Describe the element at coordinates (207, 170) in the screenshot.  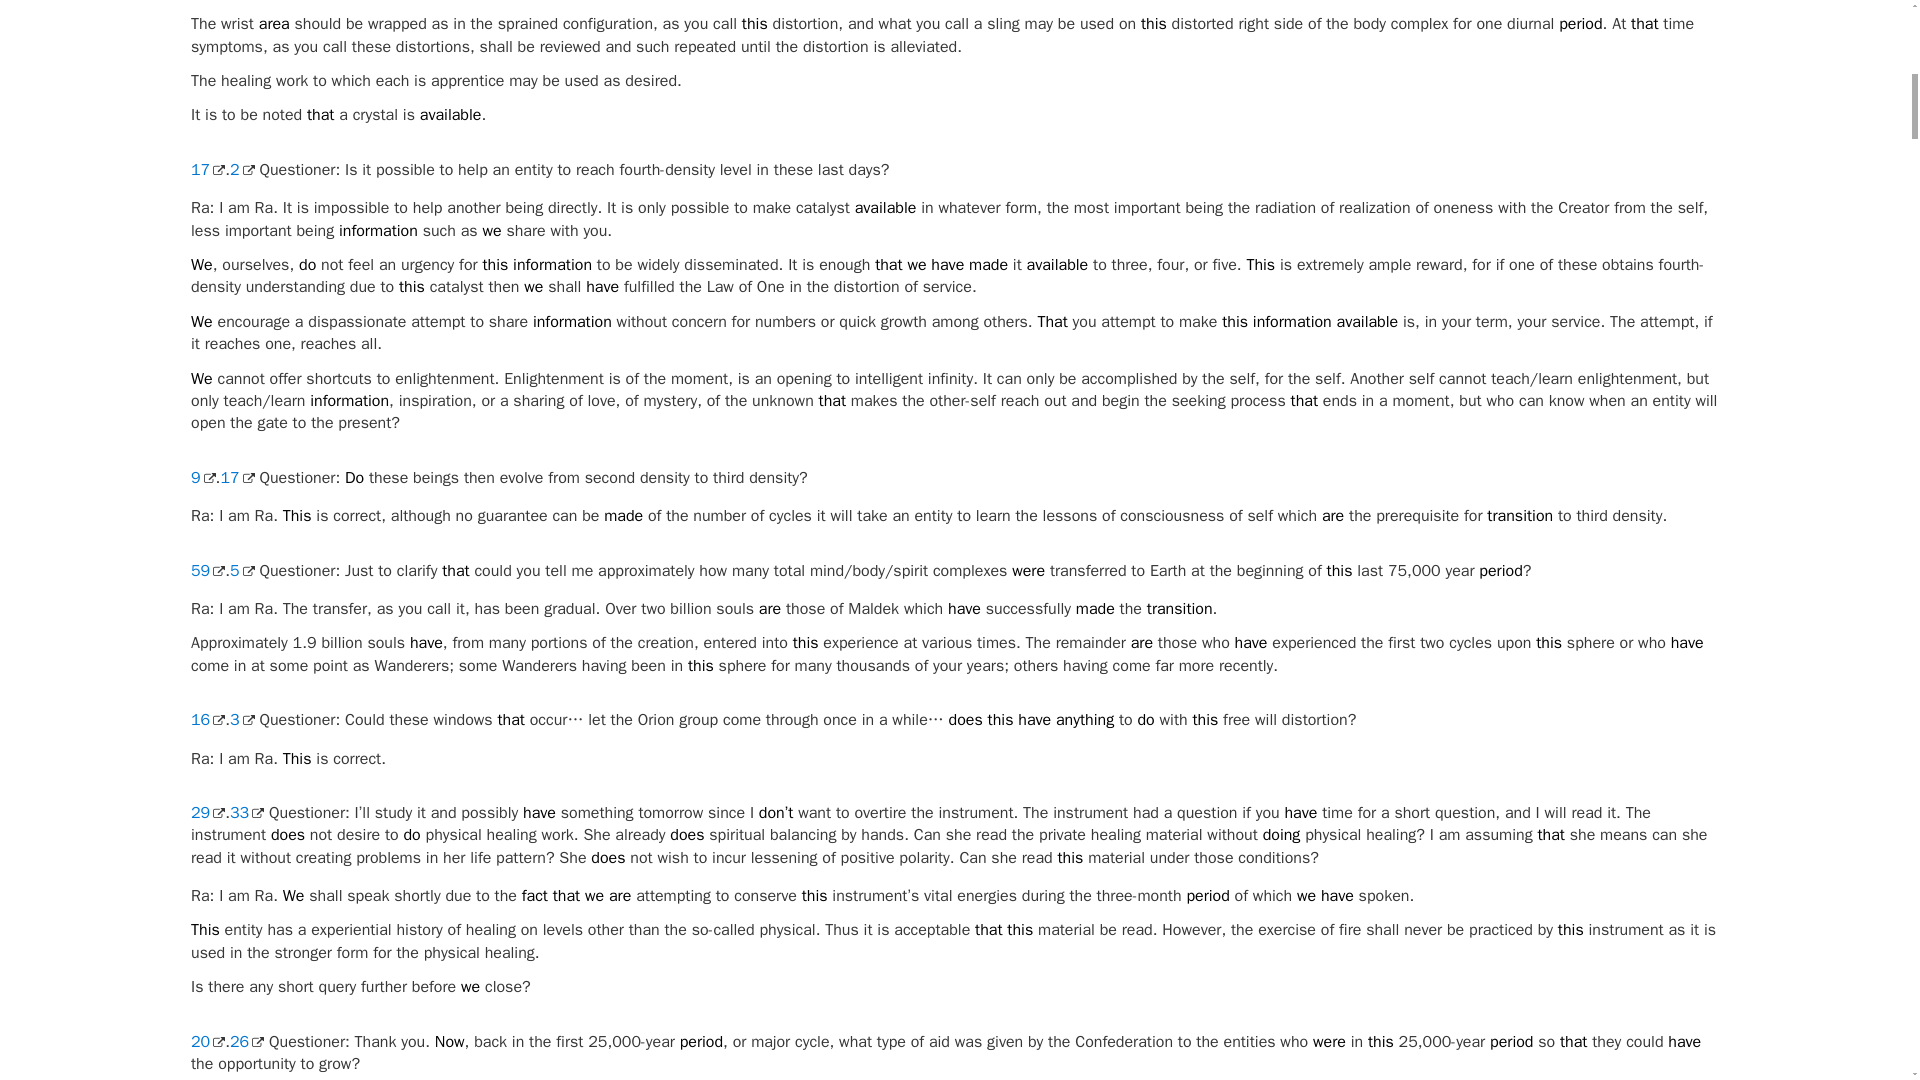
I see `17` at that location.